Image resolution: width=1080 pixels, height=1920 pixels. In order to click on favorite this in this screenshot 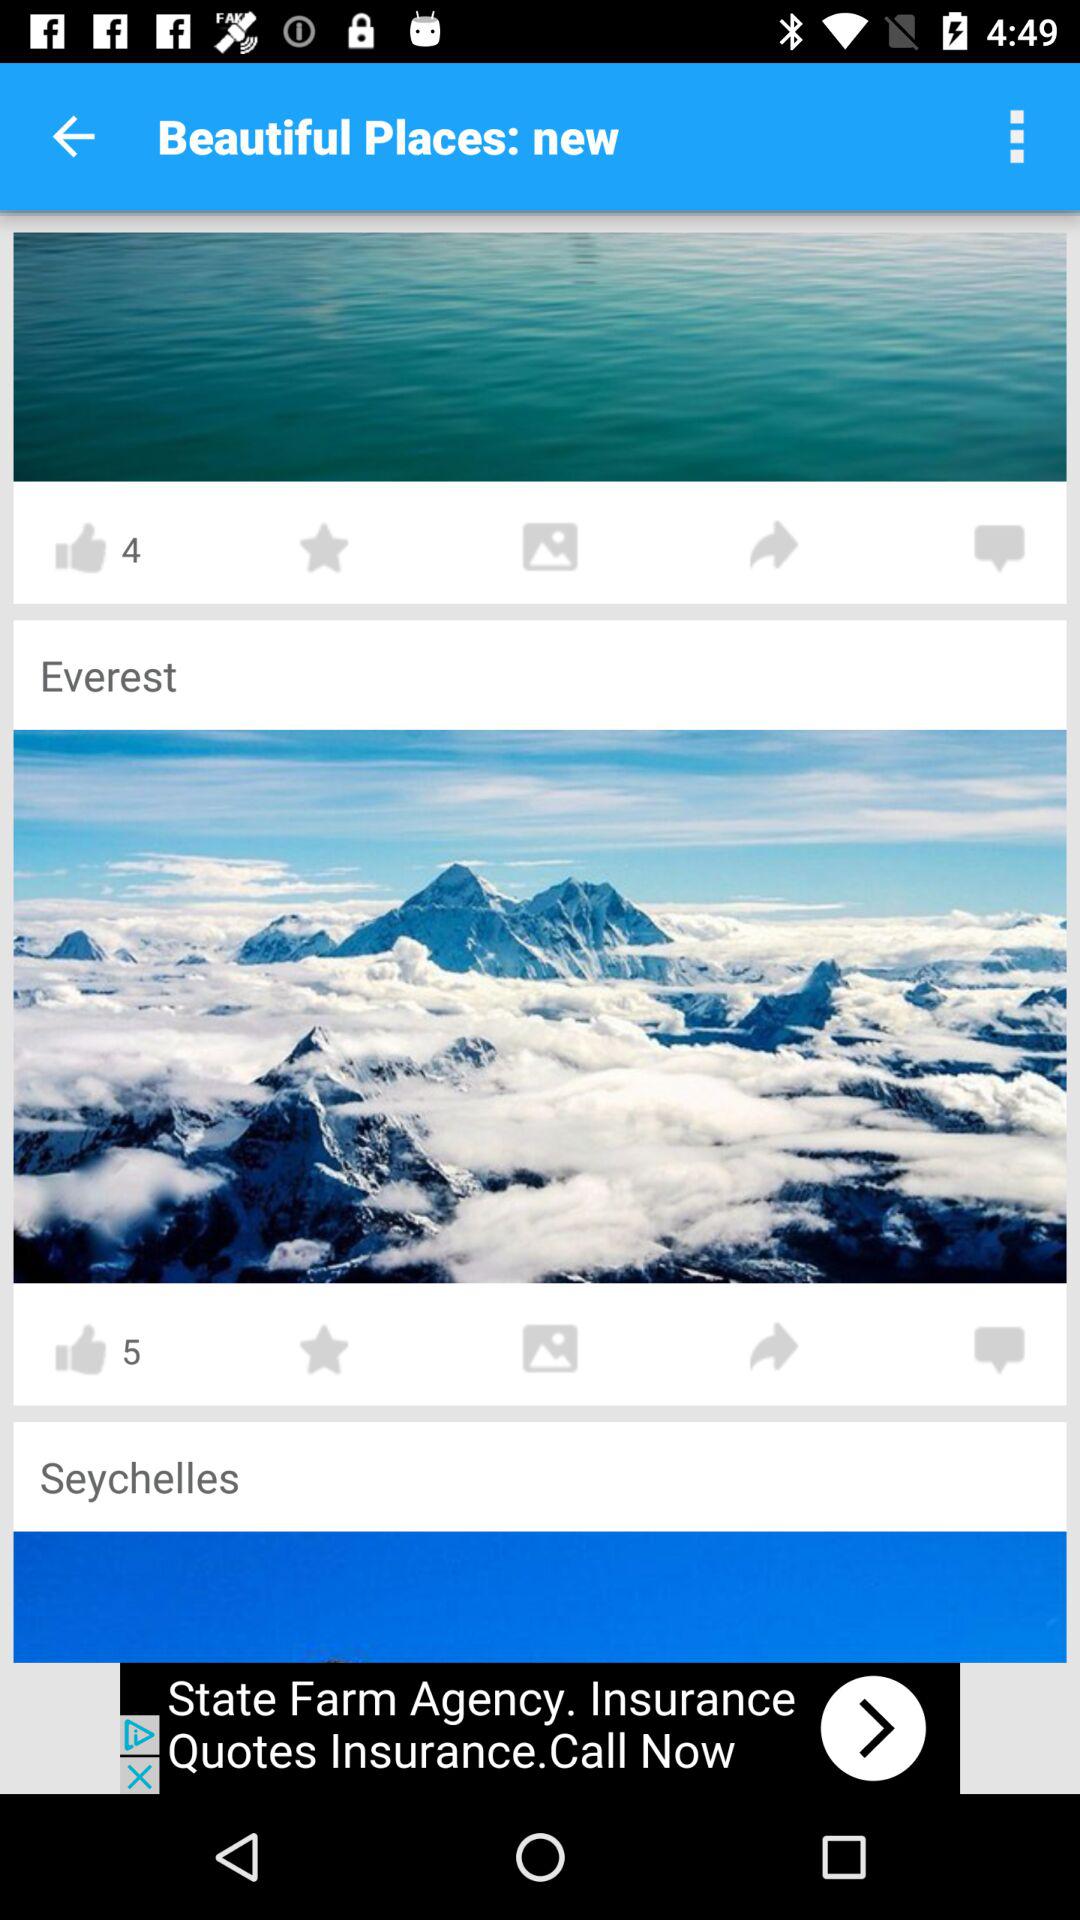, I will do `click(325, 1350)`.